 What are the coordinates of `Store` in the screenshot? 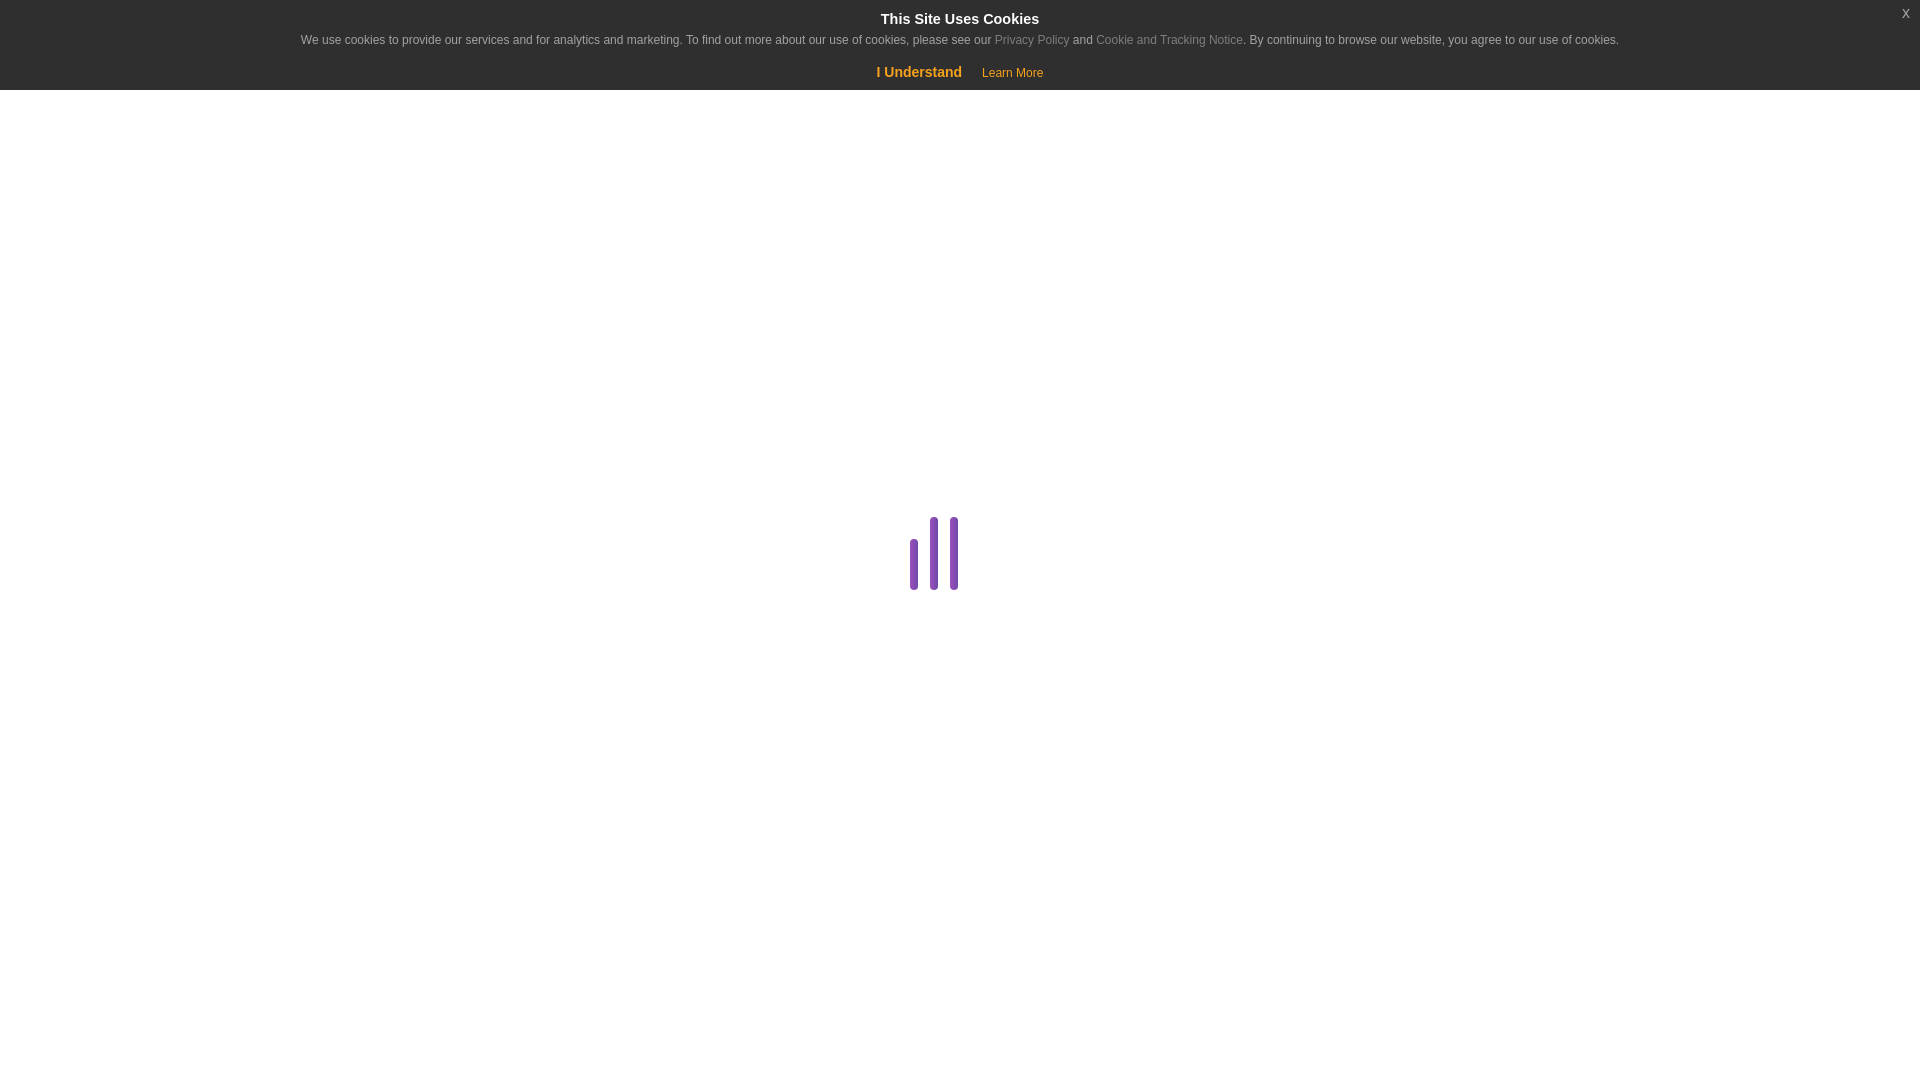 It's located at (124, 232).